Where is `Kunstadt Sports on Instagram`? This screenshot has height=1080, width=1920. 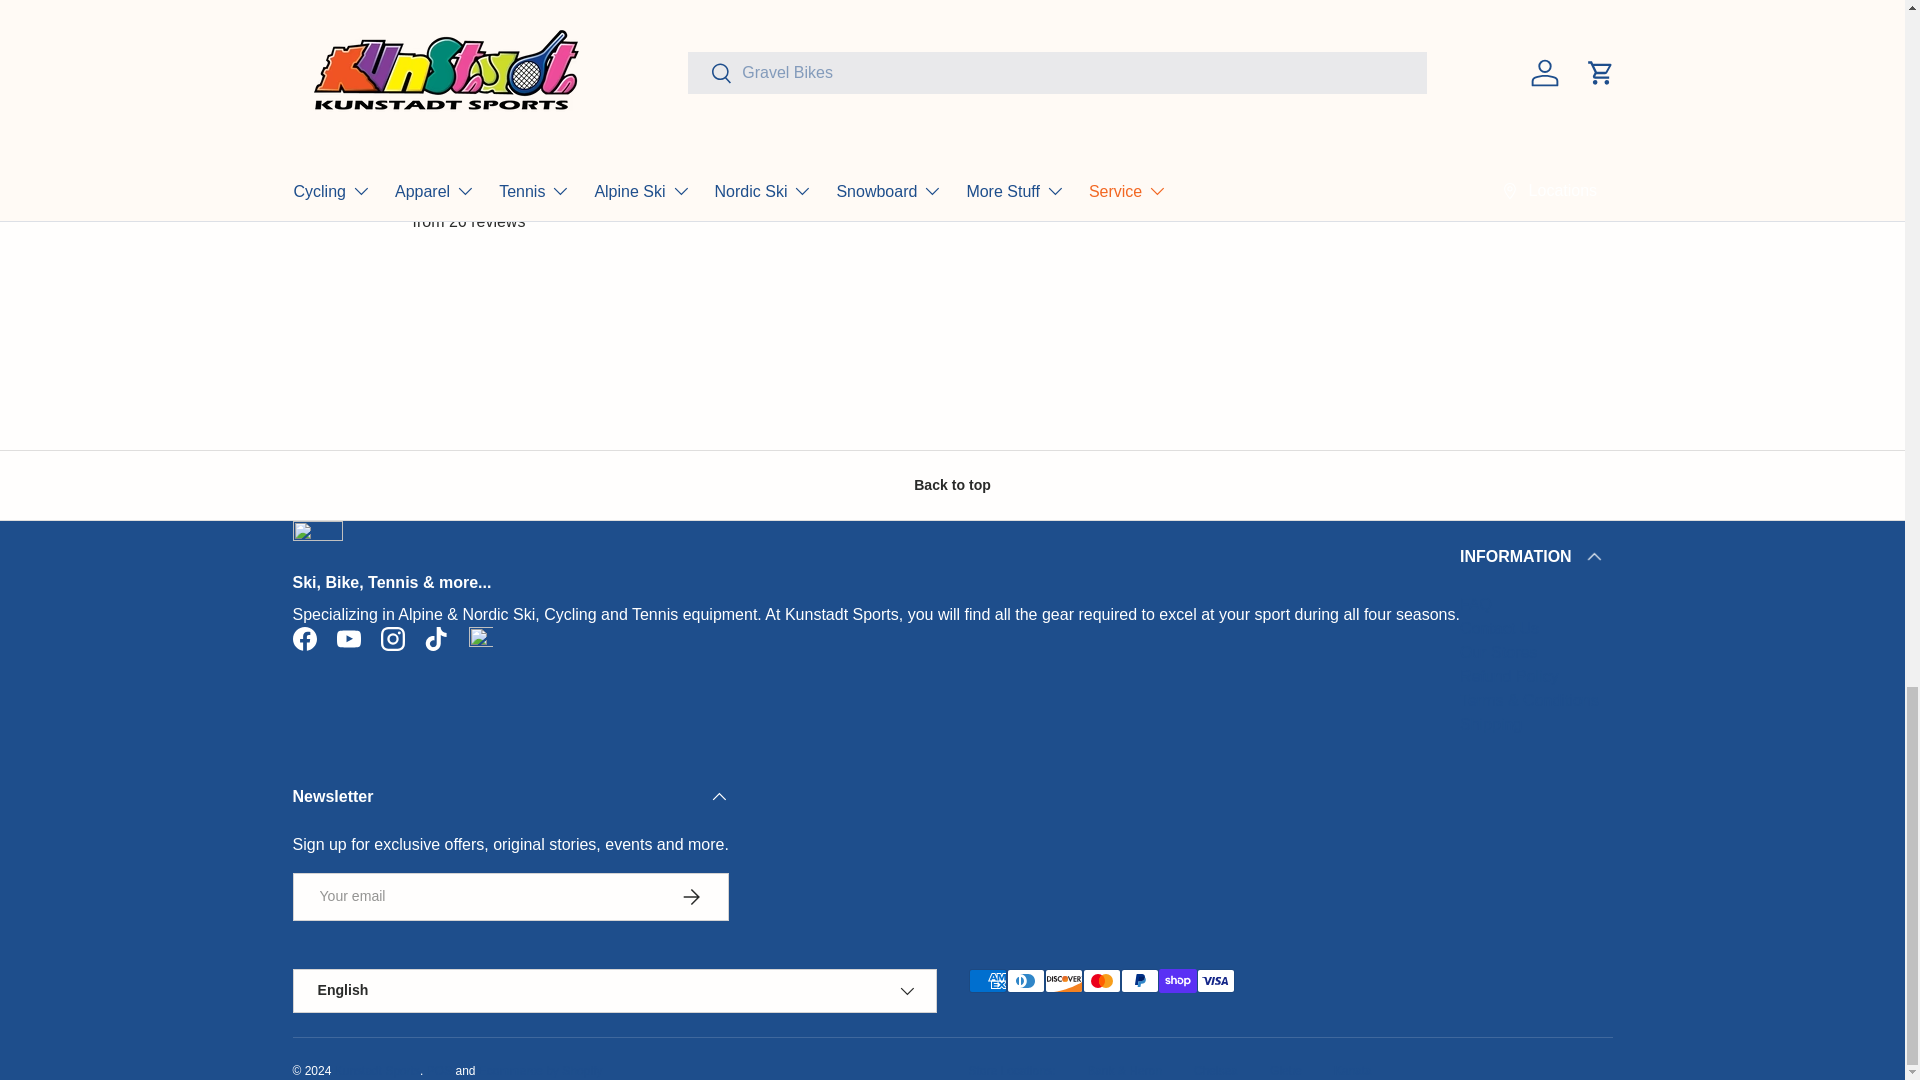
Kunstadt Sports on Instagram is located at coordinates (392, 638).